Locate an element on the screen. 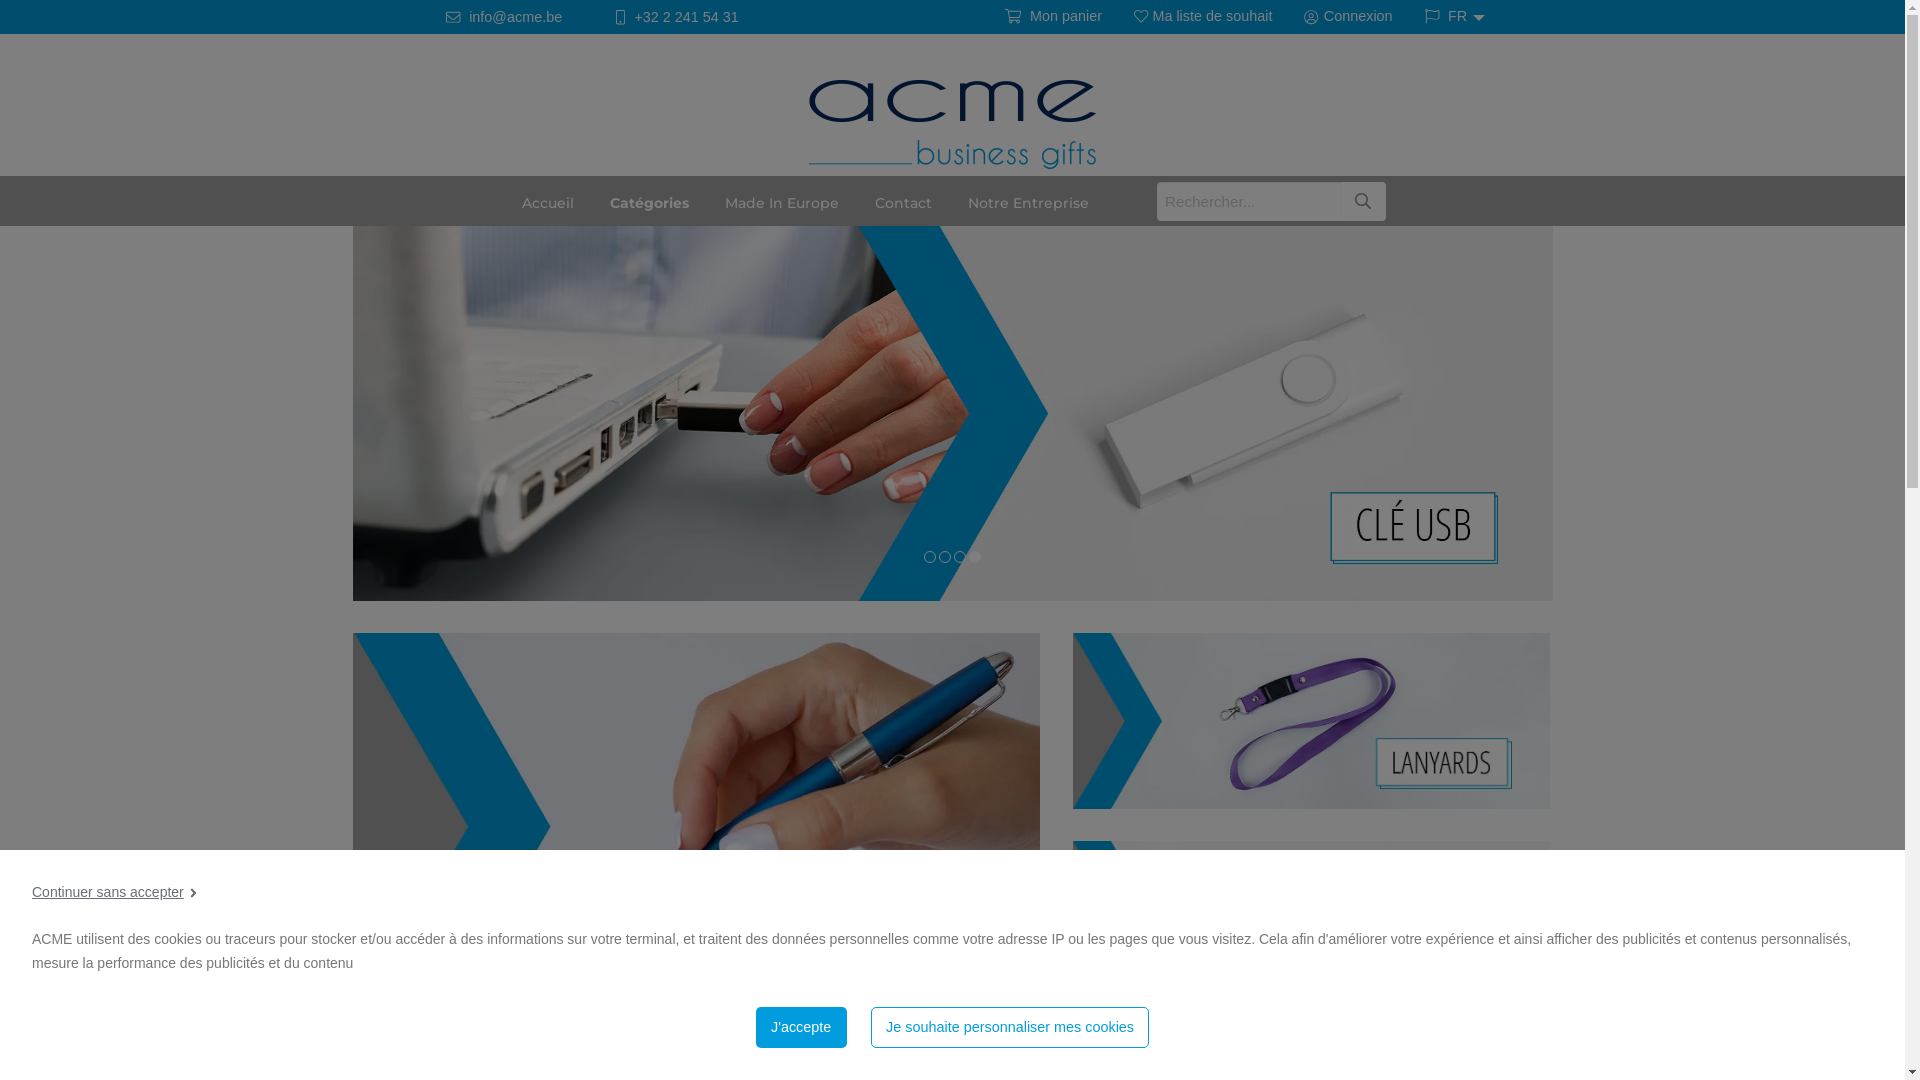  Je souhaite personnaliser mes cookies is located at coordinates (1010, 1028).